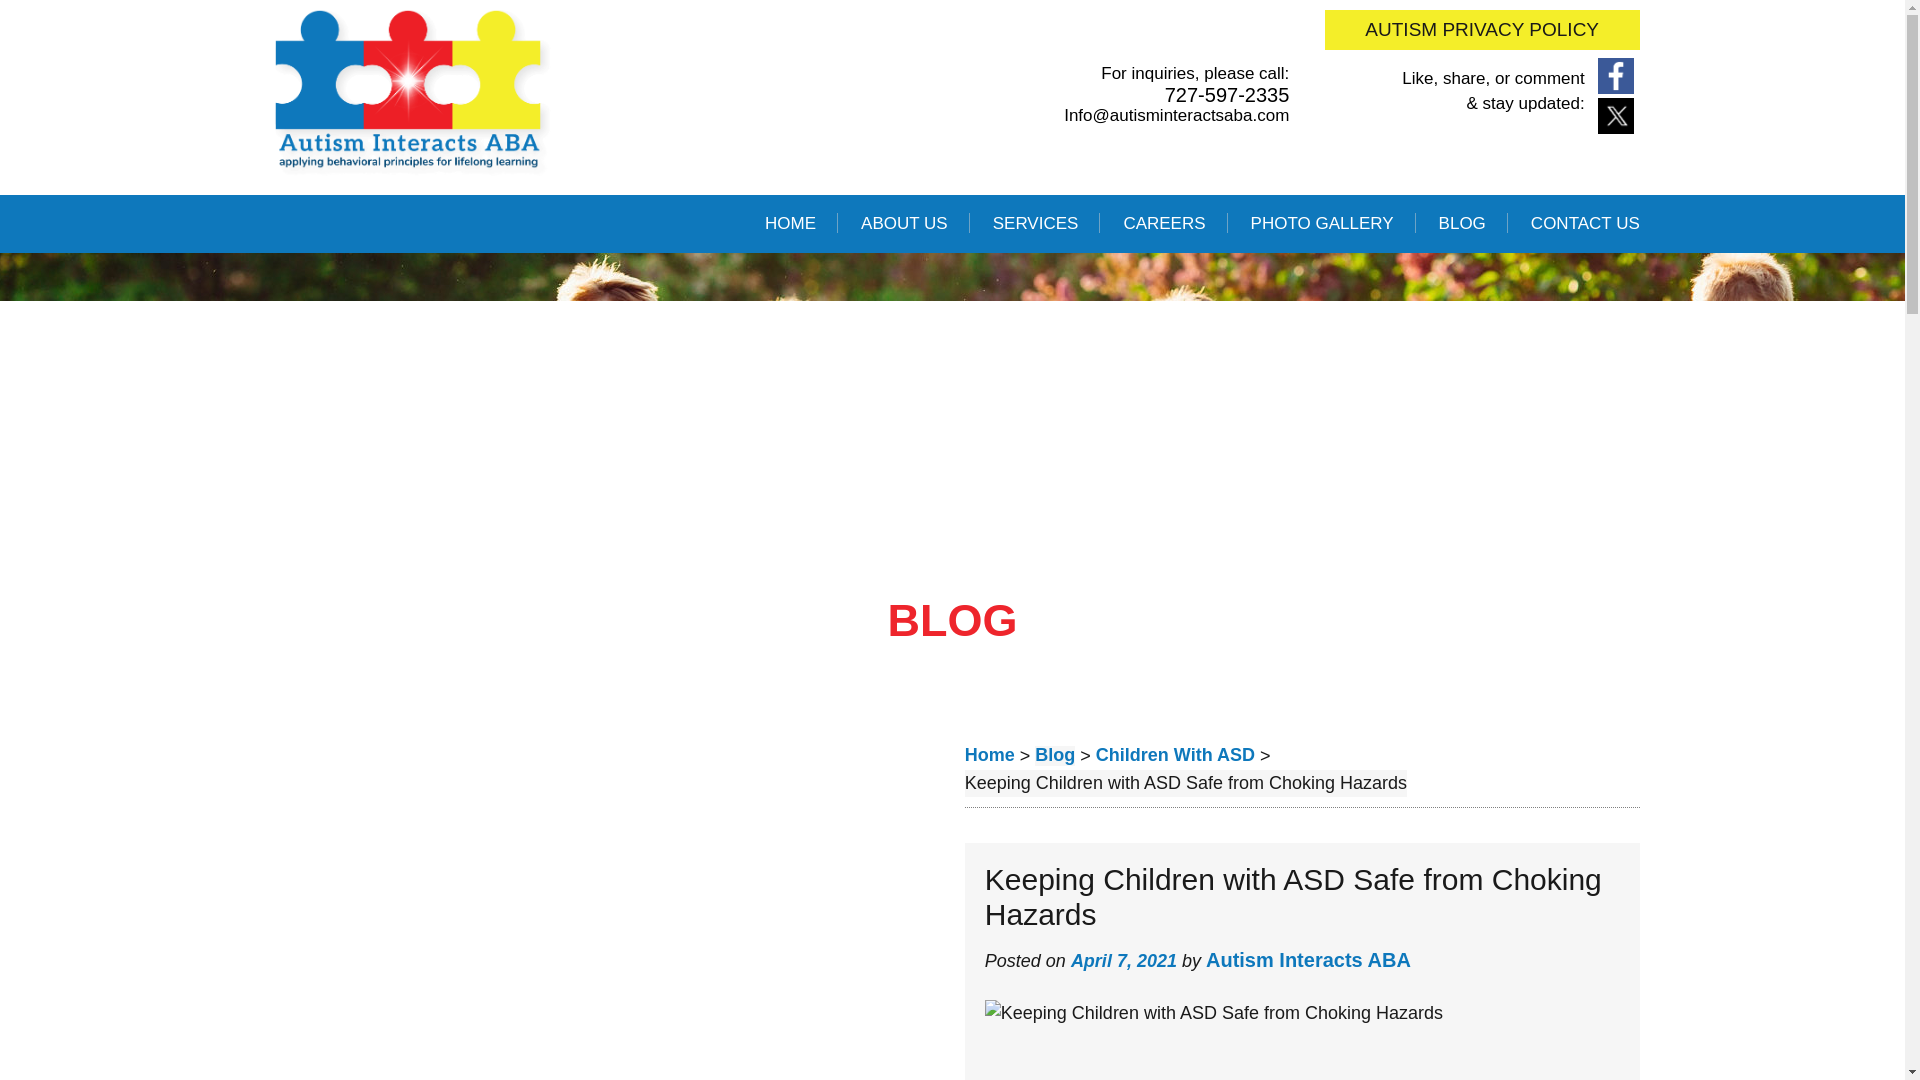 This screenshot has height=1080, width=1920. I want to click on Home, so click(990, 756).